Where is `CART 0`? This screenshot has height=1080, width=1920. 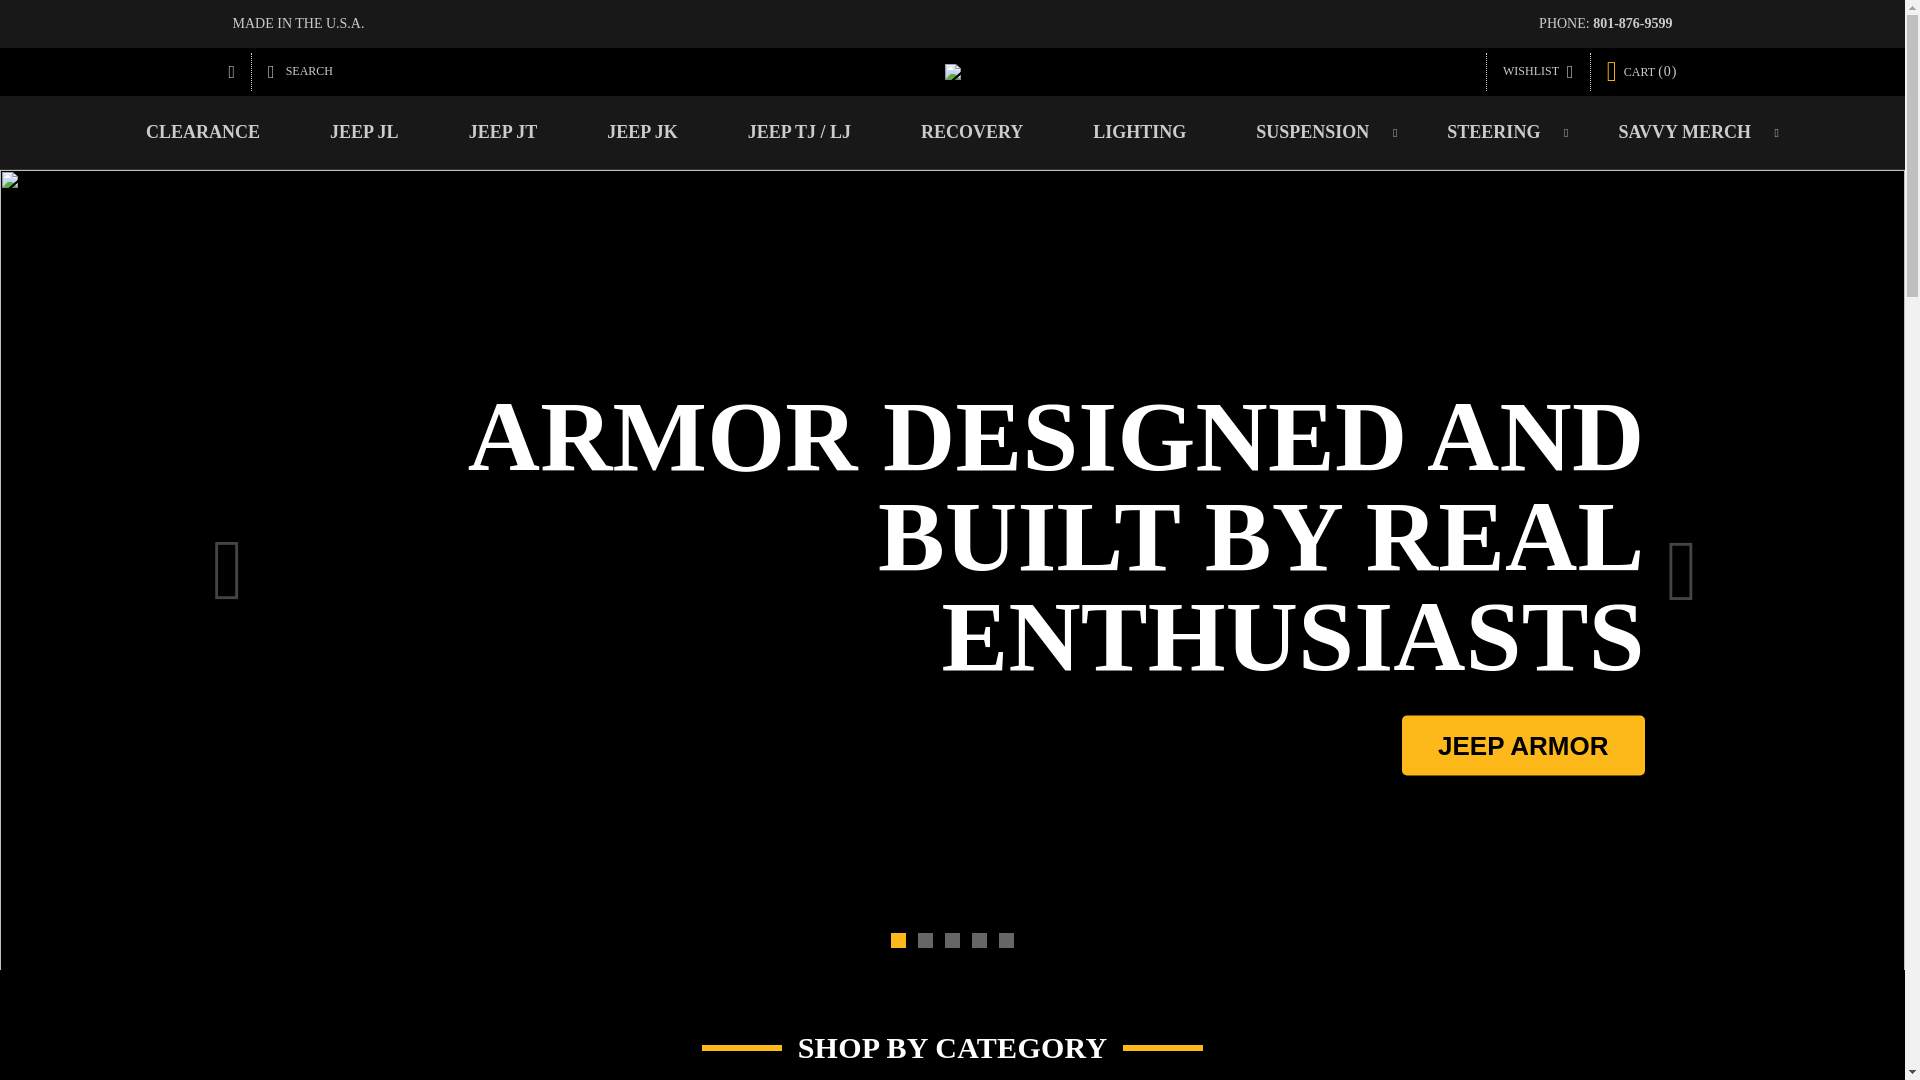 CART 0 is located at coordinates (1642, 72).